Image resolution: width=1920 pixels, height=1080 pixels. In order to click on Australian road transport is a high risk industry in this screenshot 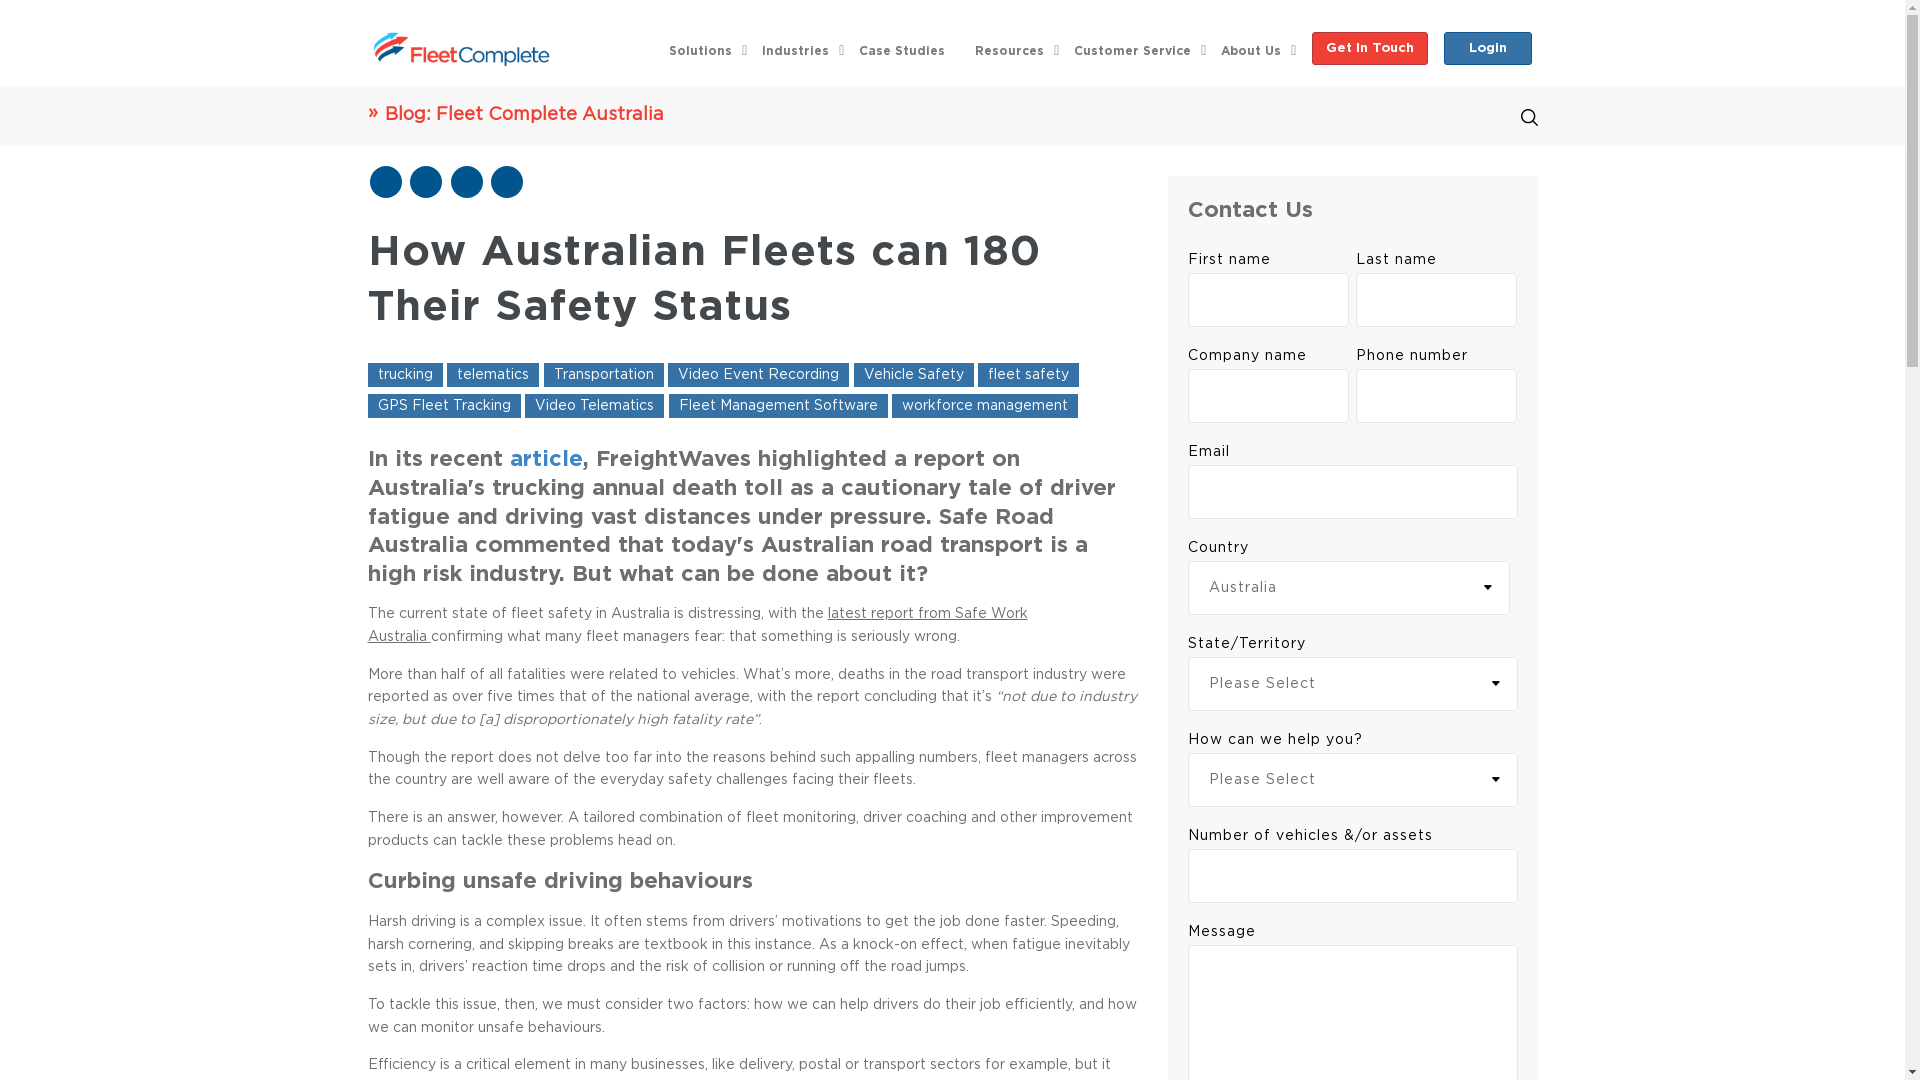, I will do `click(728, 560)`.